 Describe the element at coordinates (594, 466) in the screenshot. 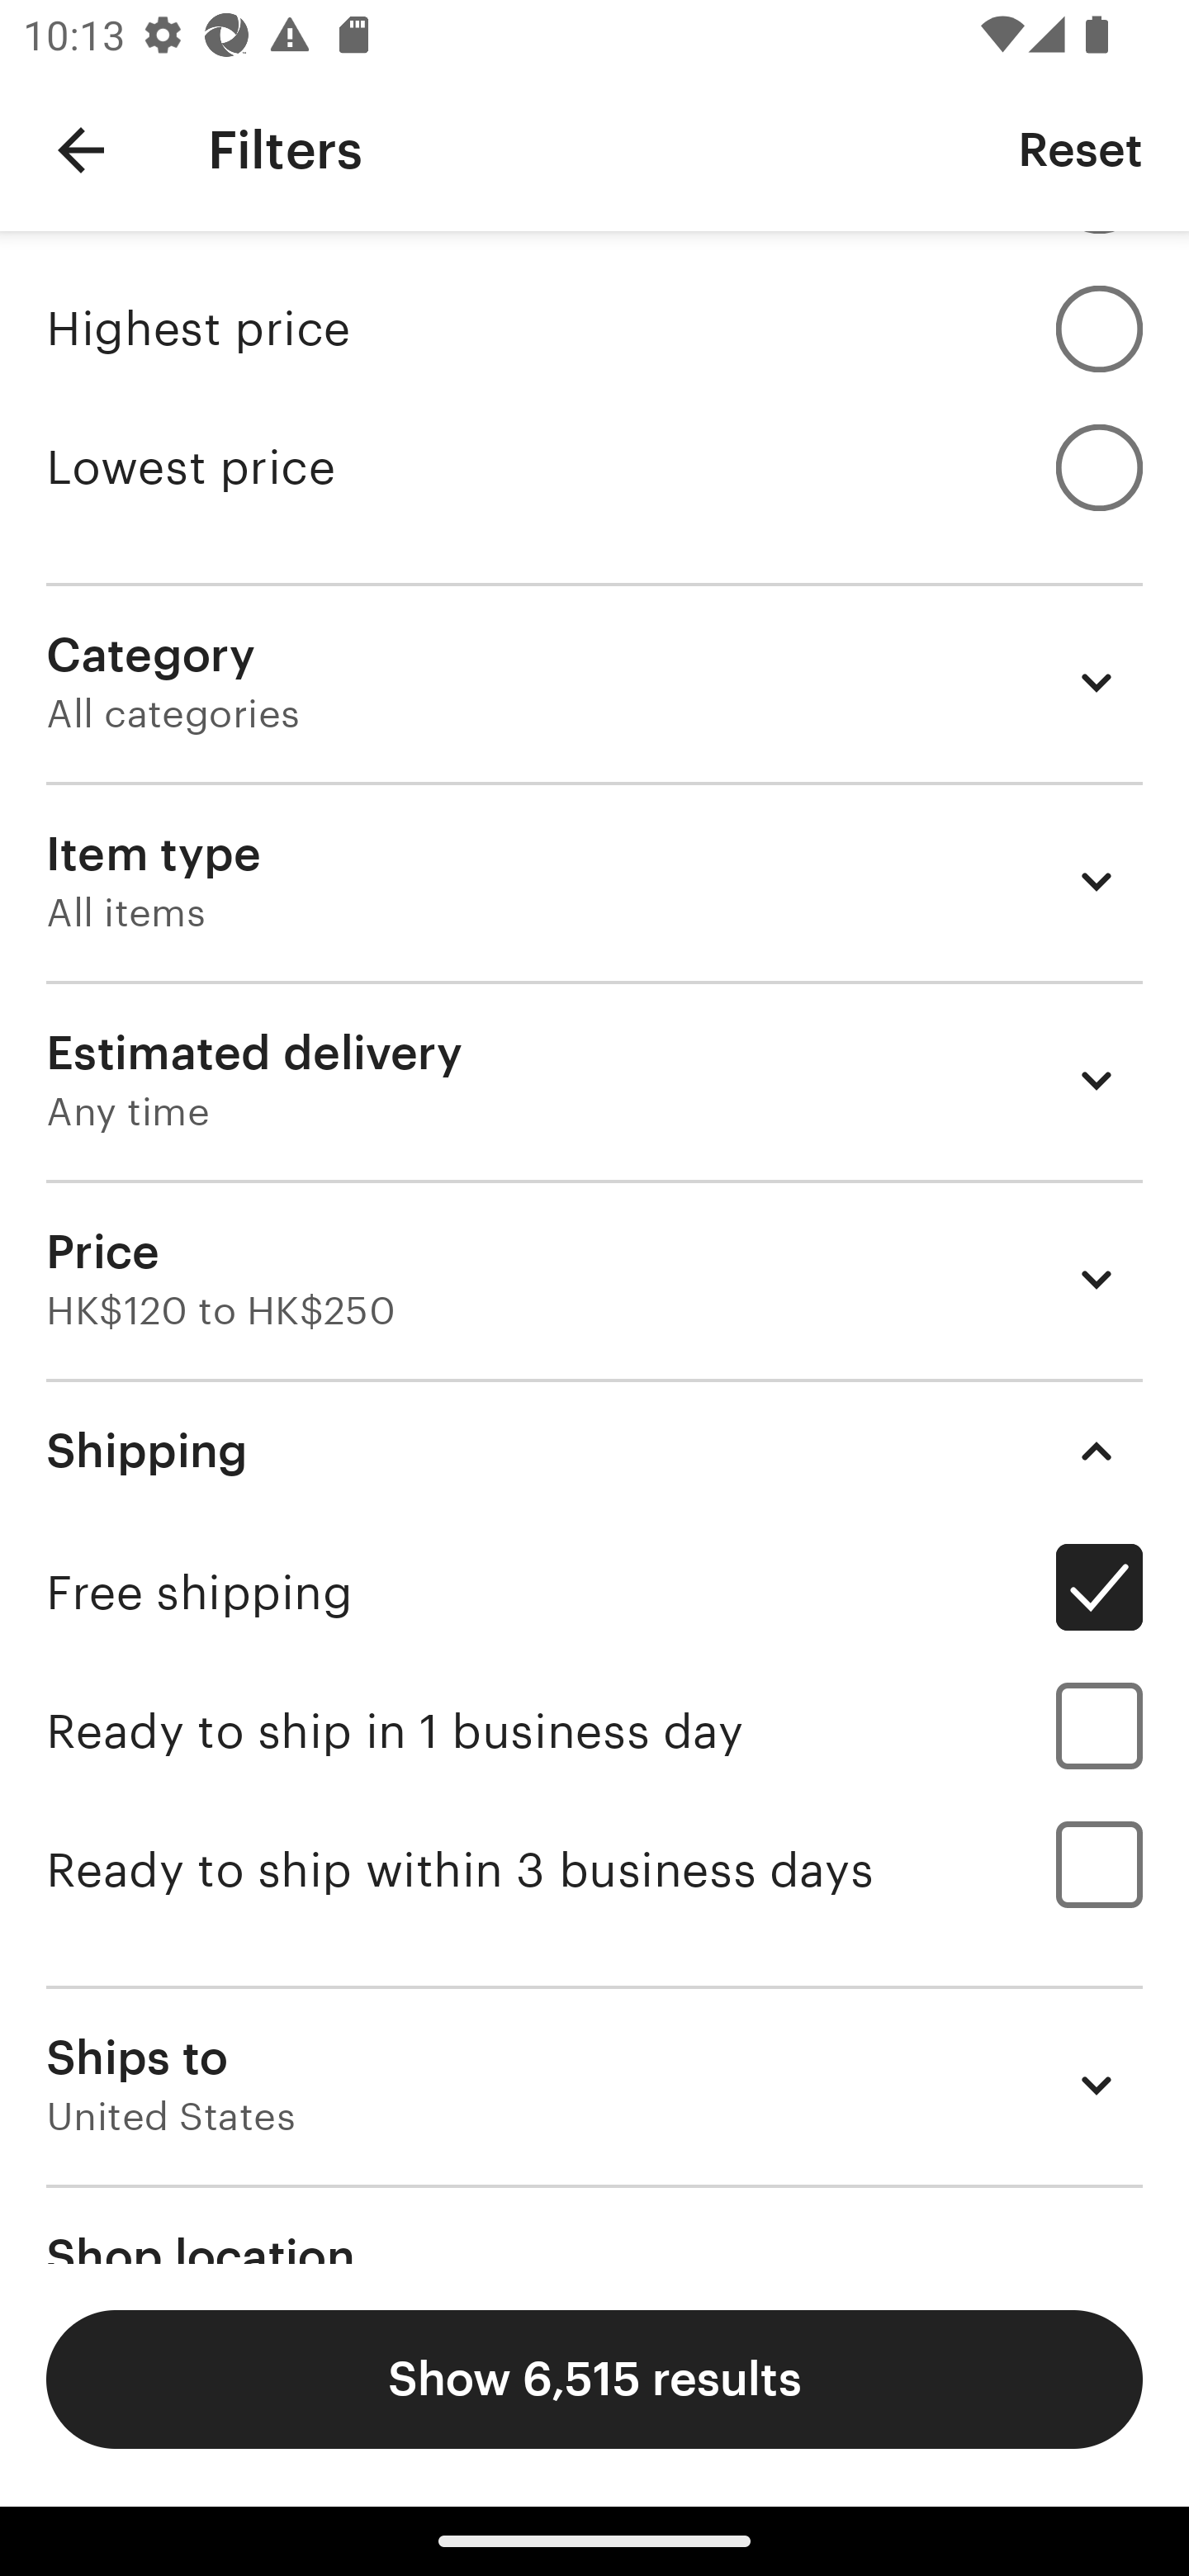

I see `Lowest price` at that location.